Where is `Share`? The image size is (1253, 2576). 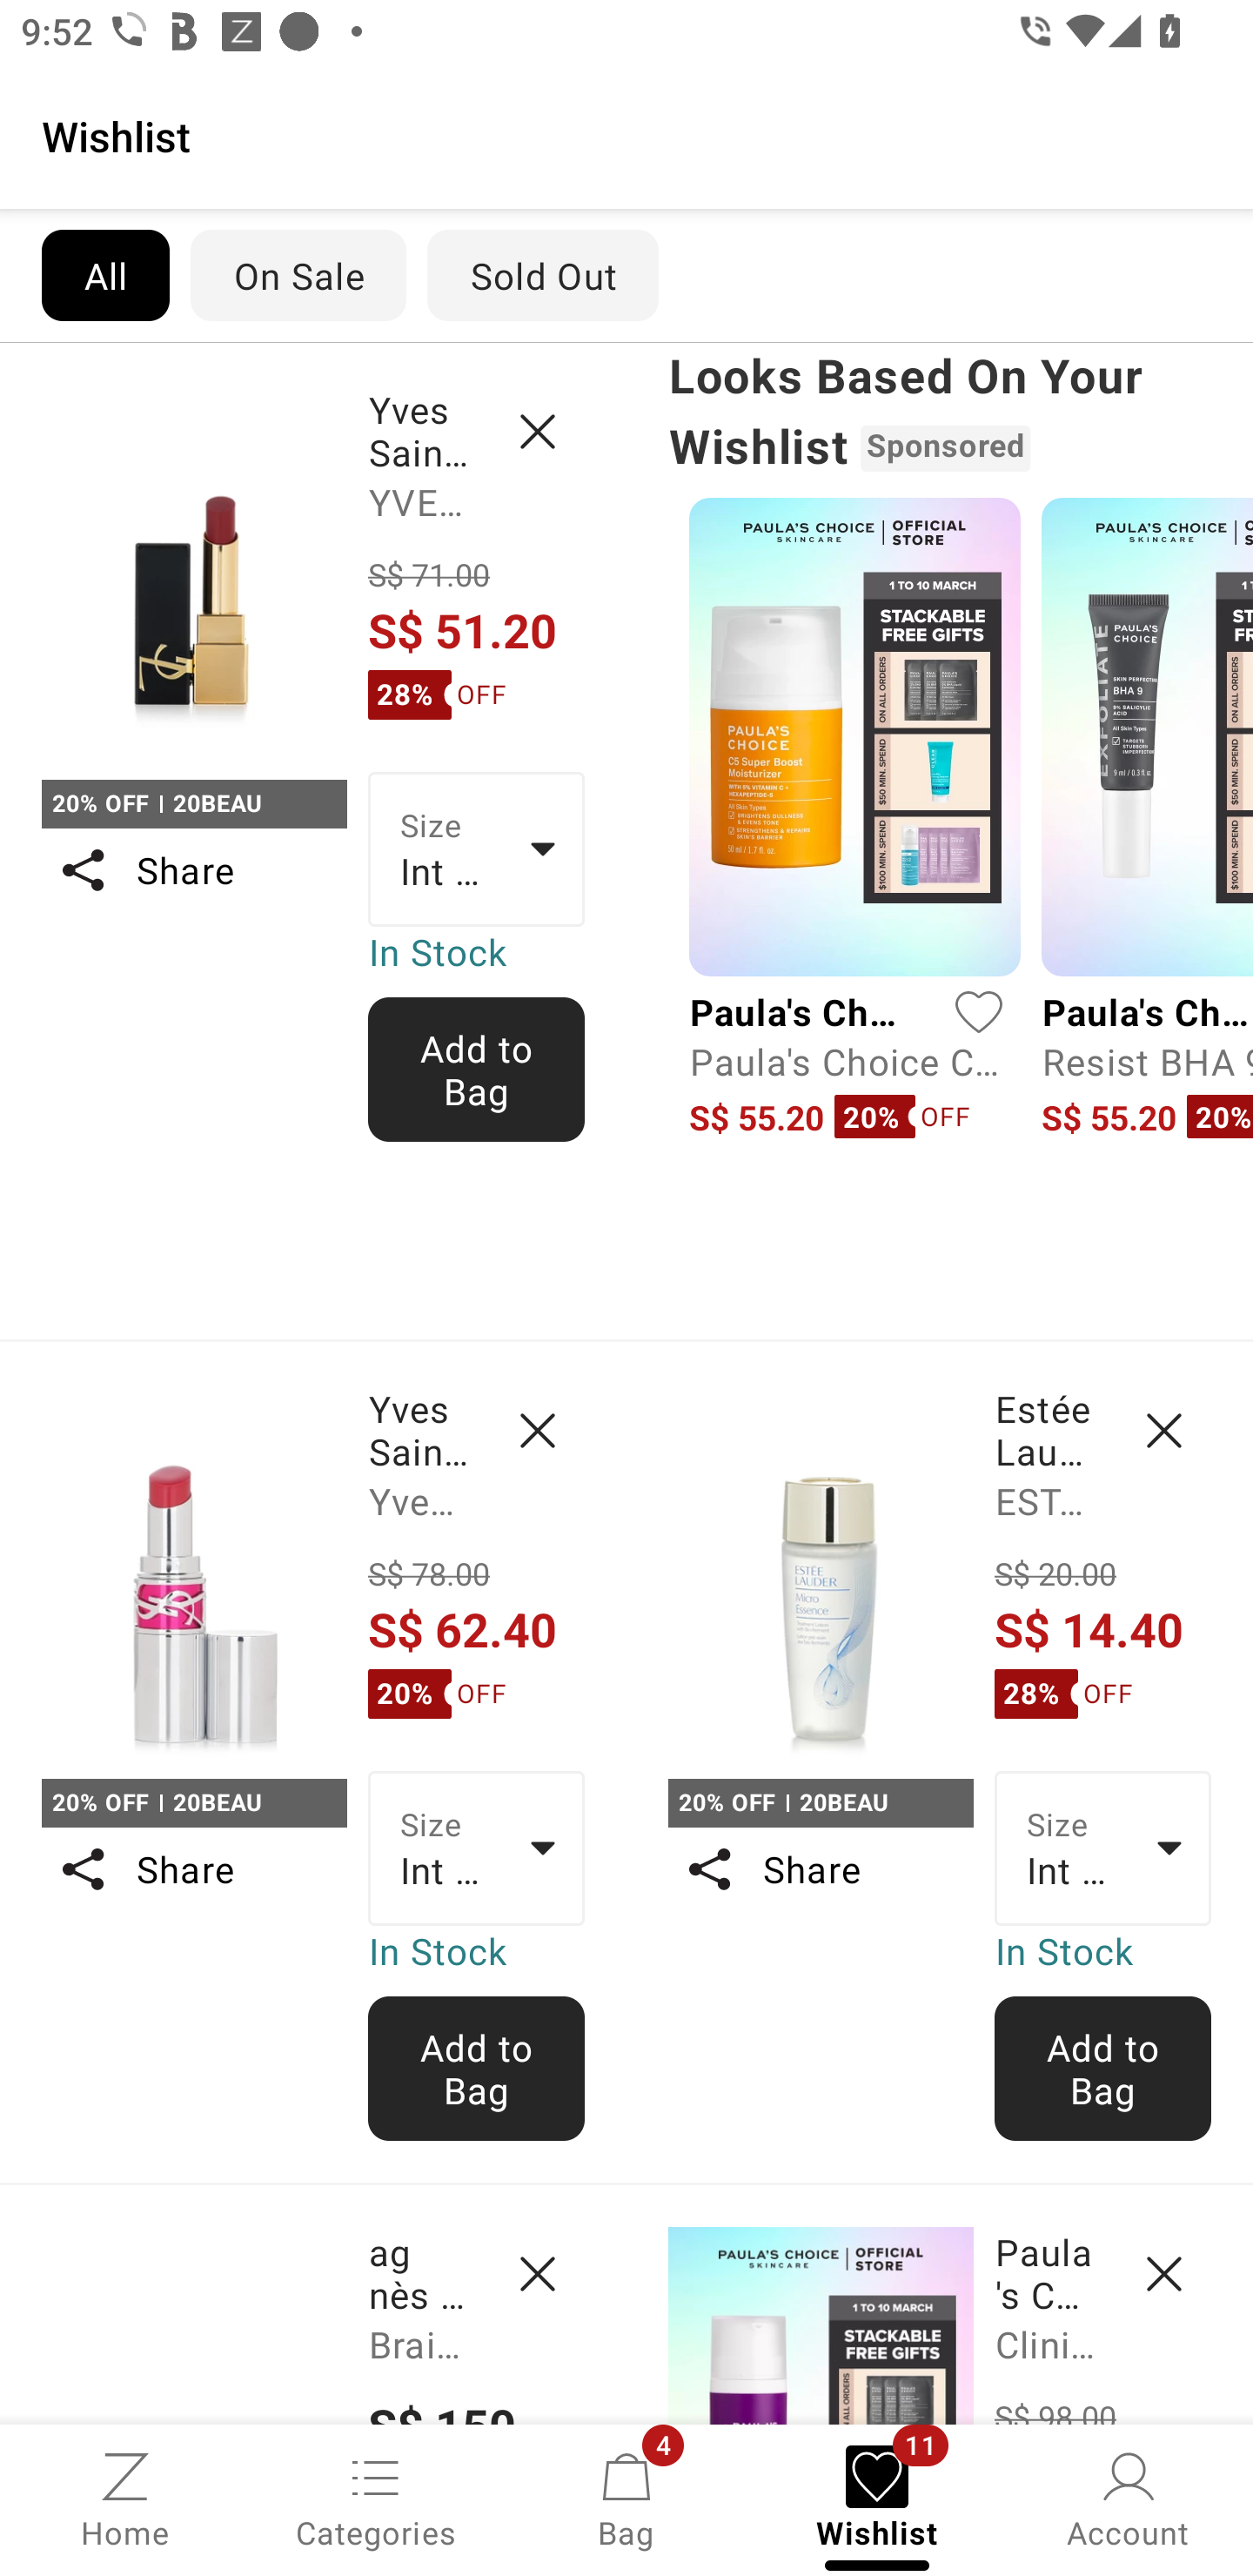
Share is located at coordinates (193, 870).